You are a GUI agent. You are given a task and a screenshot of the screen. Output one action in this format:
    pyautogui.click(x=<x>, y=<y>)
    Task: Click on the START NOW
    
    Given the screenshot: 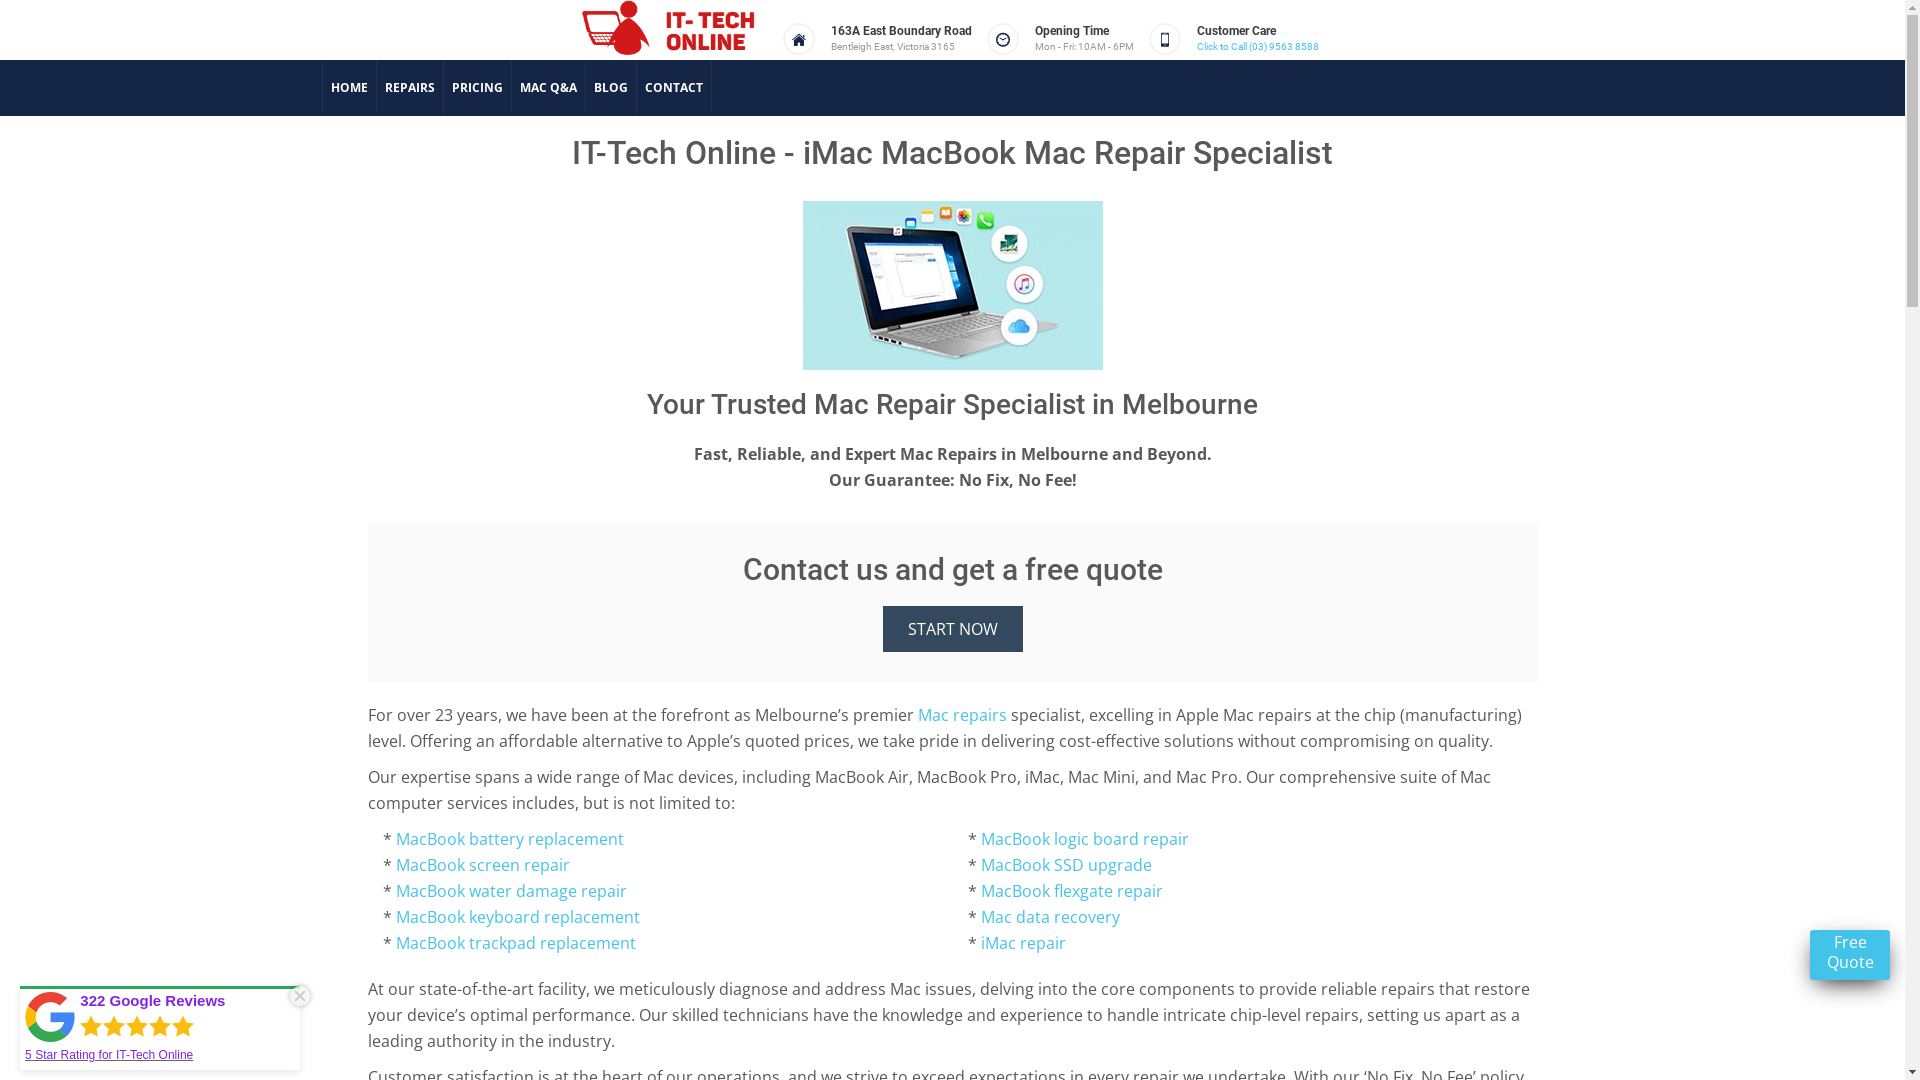 What is the action you would take?
    pyautogui.click(x=952, y=629)
    